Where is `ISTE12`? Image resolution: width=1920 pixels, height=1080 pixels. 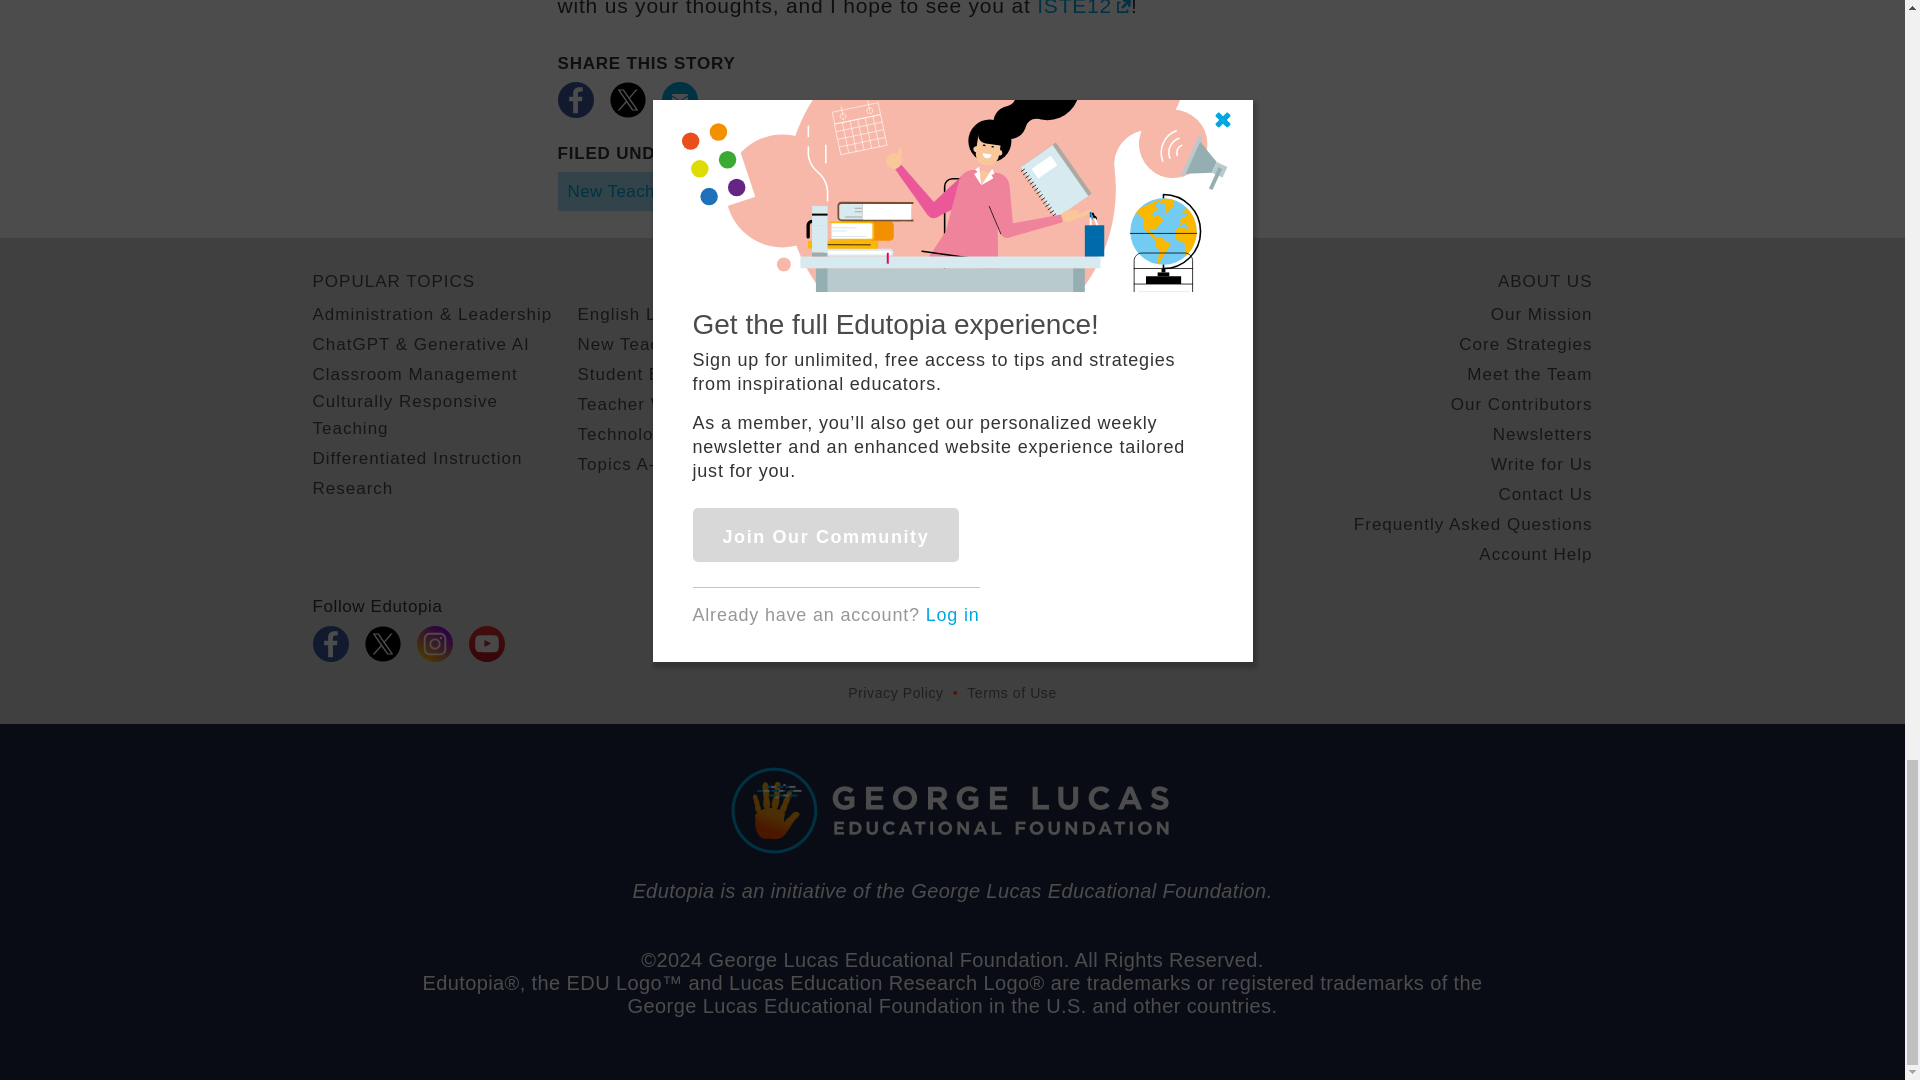 ISTE12 is located at coordinates (1083, 8).